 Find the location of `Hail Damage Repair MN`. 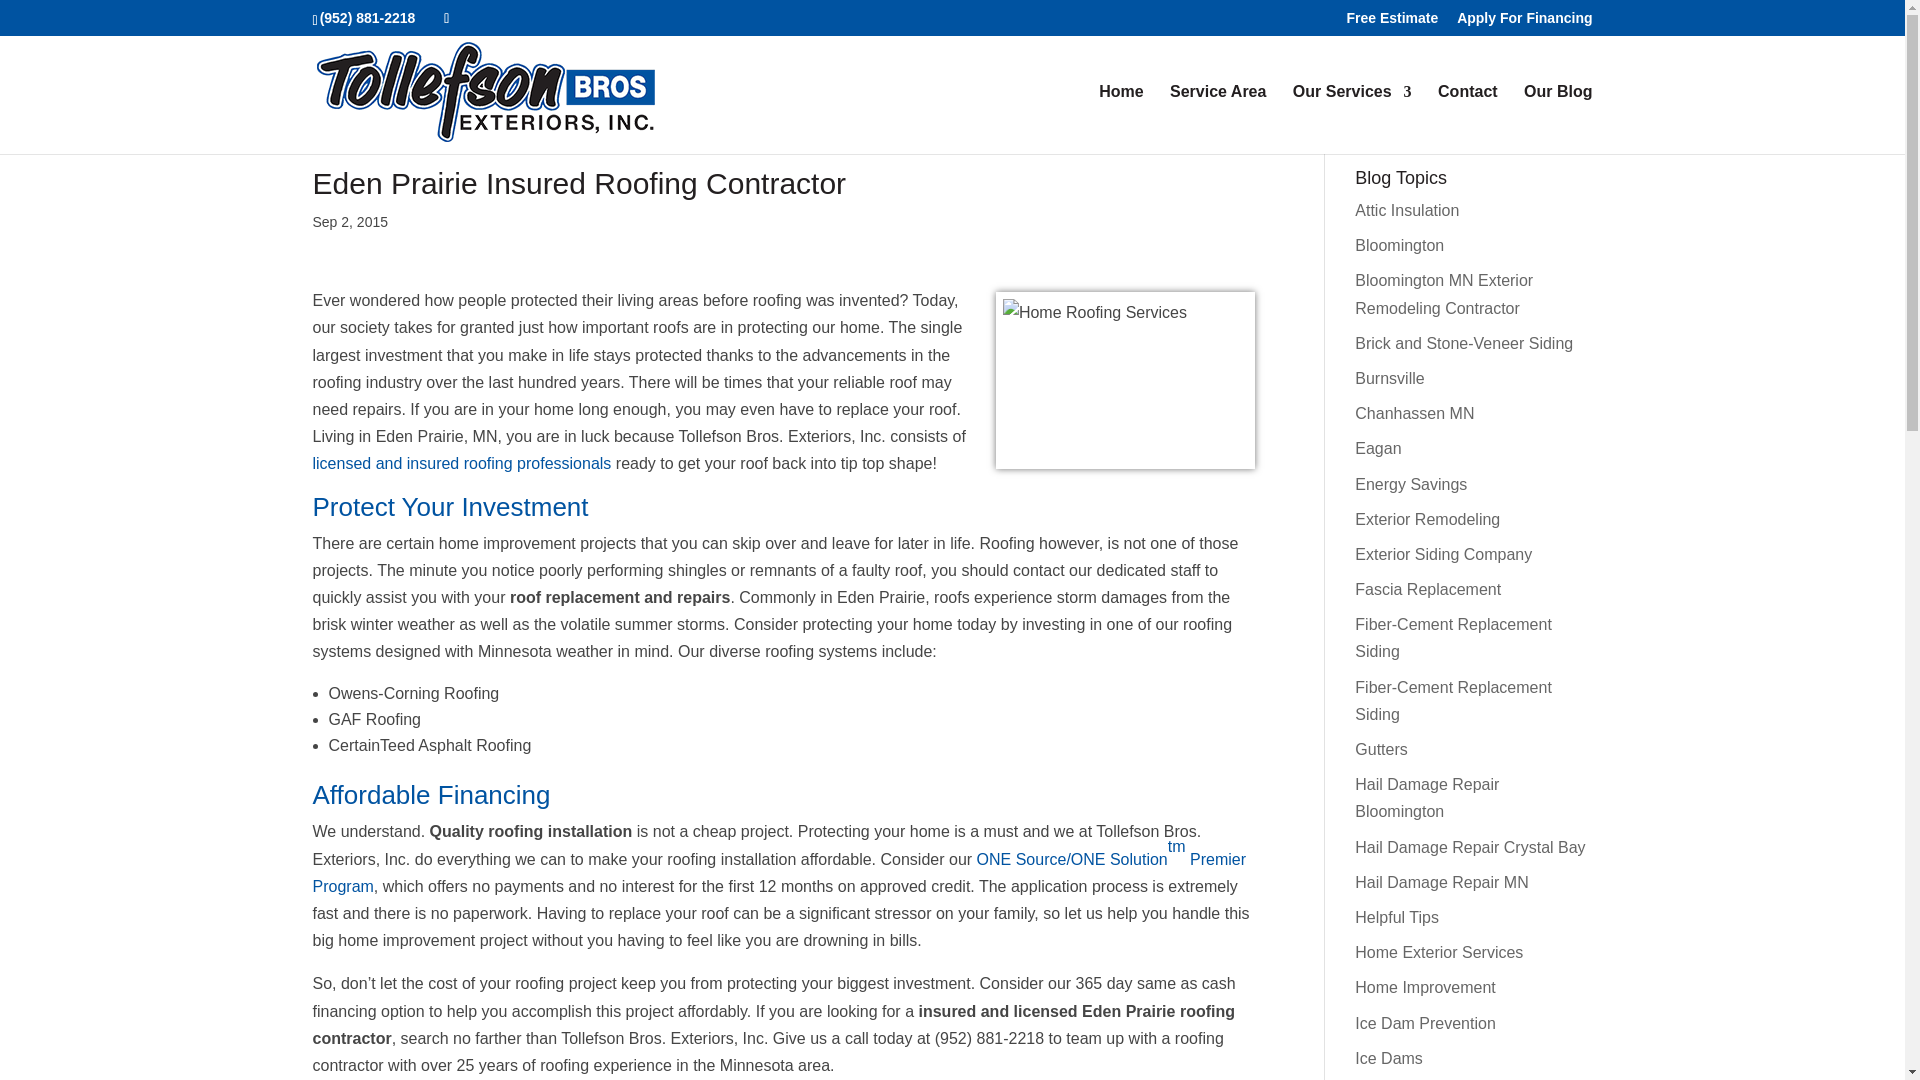

Hail Damage Repair MN is located at coordinates (1442, 882).